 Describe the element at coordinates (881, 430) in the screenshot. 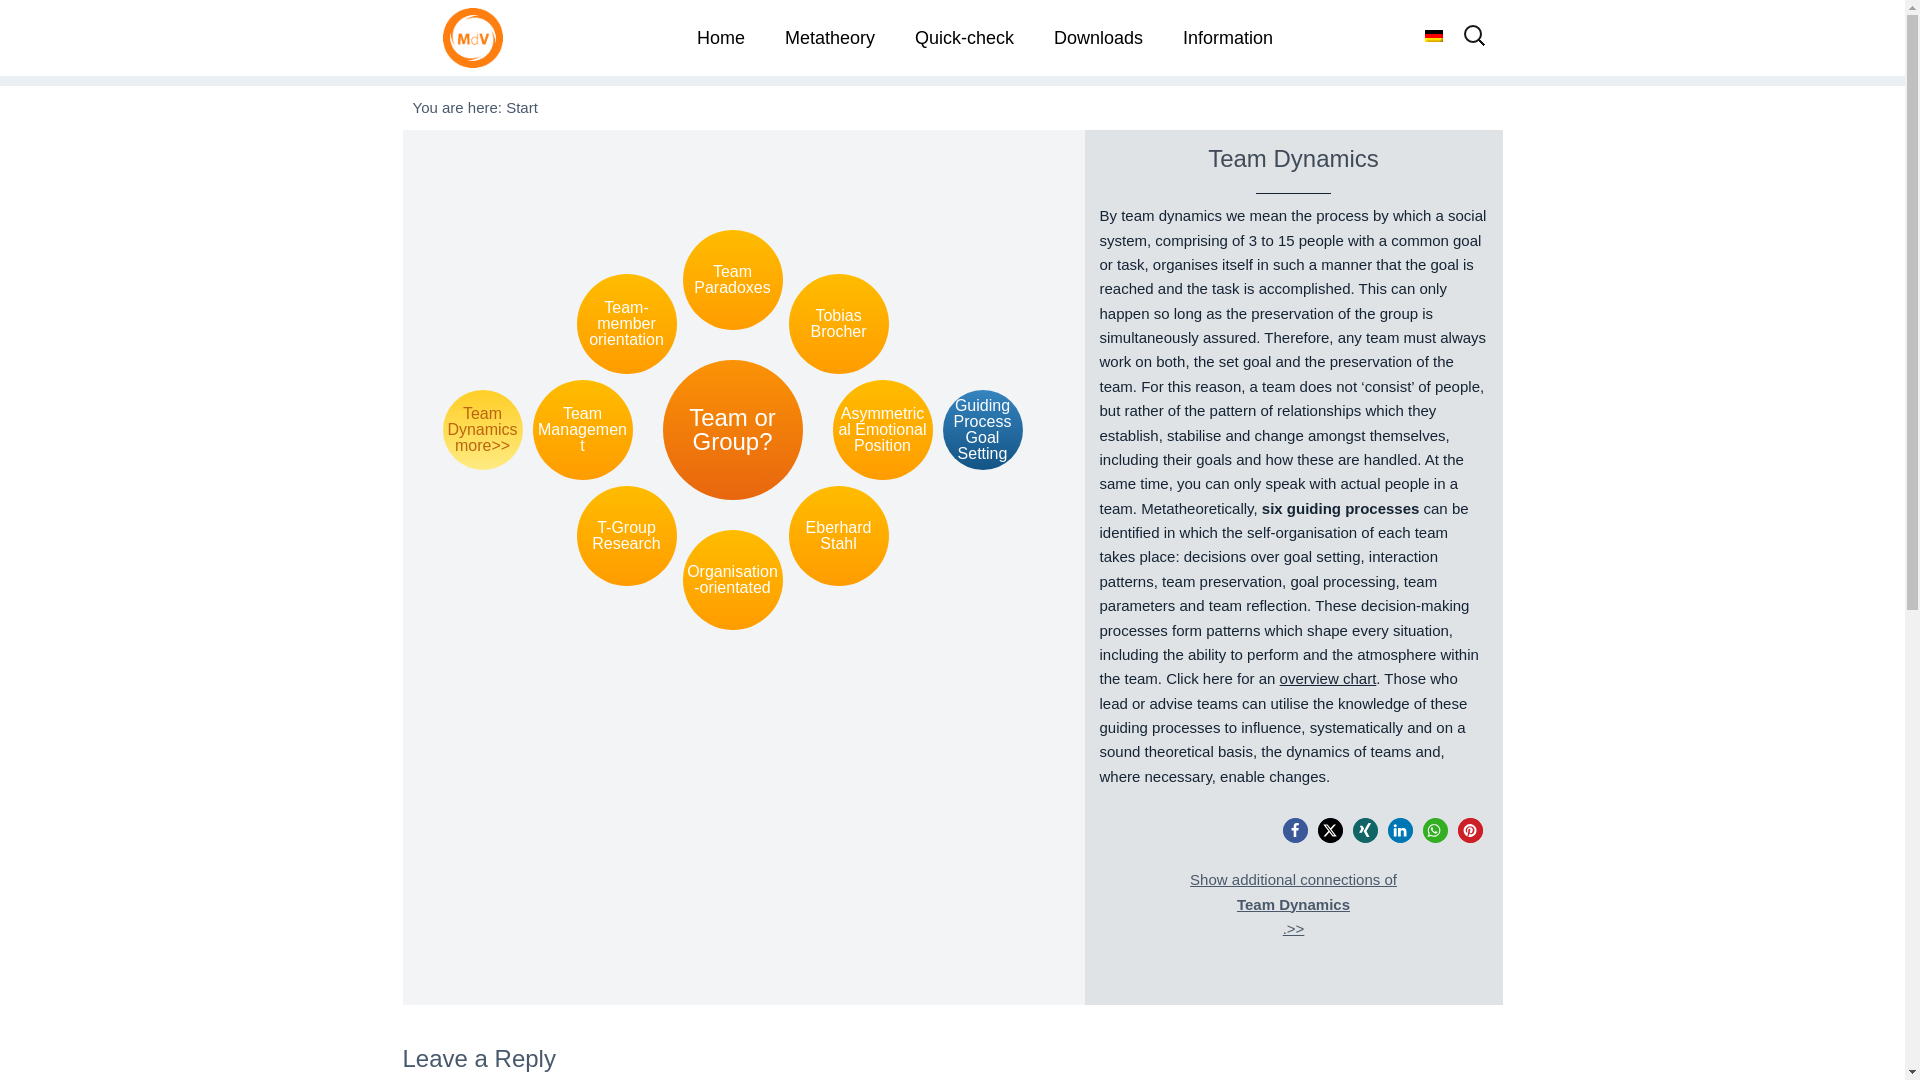

I see `Asymmetrical Emotional Position` at that location.